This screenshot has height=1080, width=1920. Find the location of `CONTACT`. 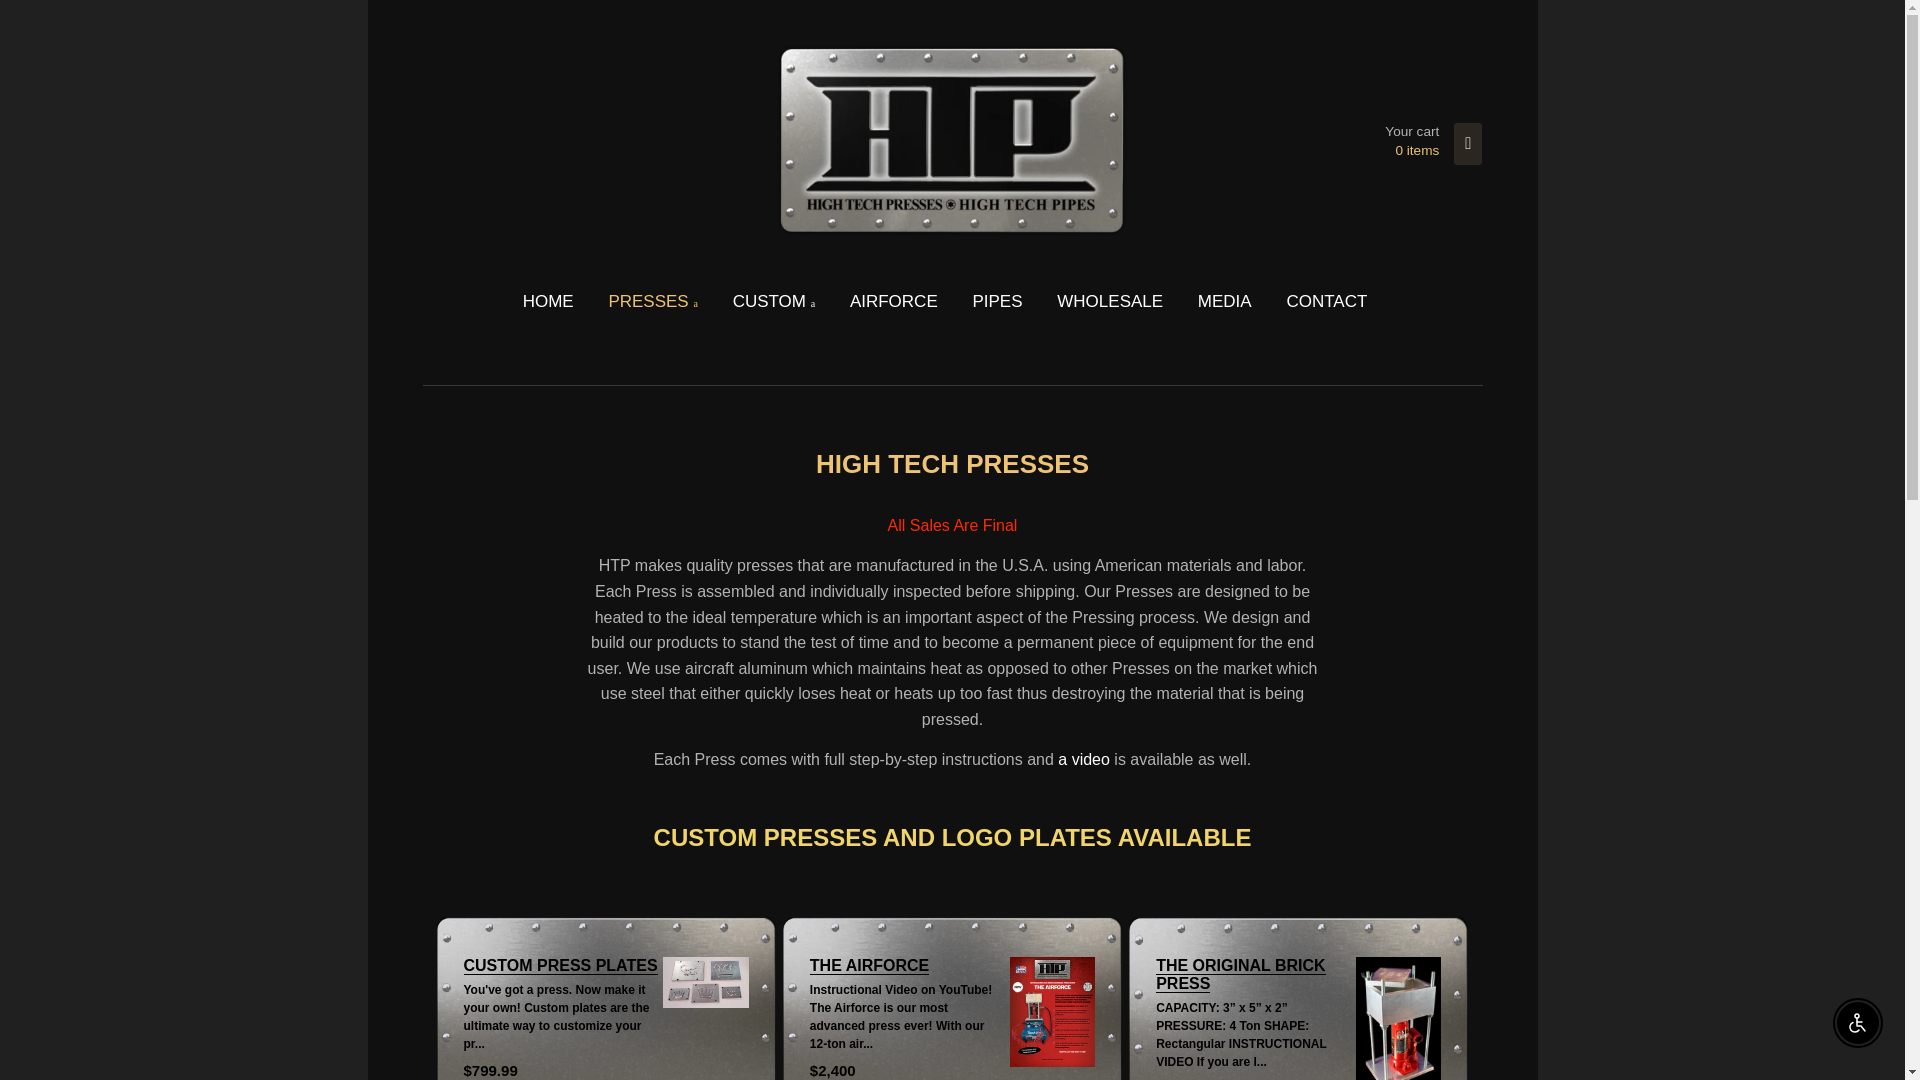

CONTACT is located at coordinates (1326, 302).